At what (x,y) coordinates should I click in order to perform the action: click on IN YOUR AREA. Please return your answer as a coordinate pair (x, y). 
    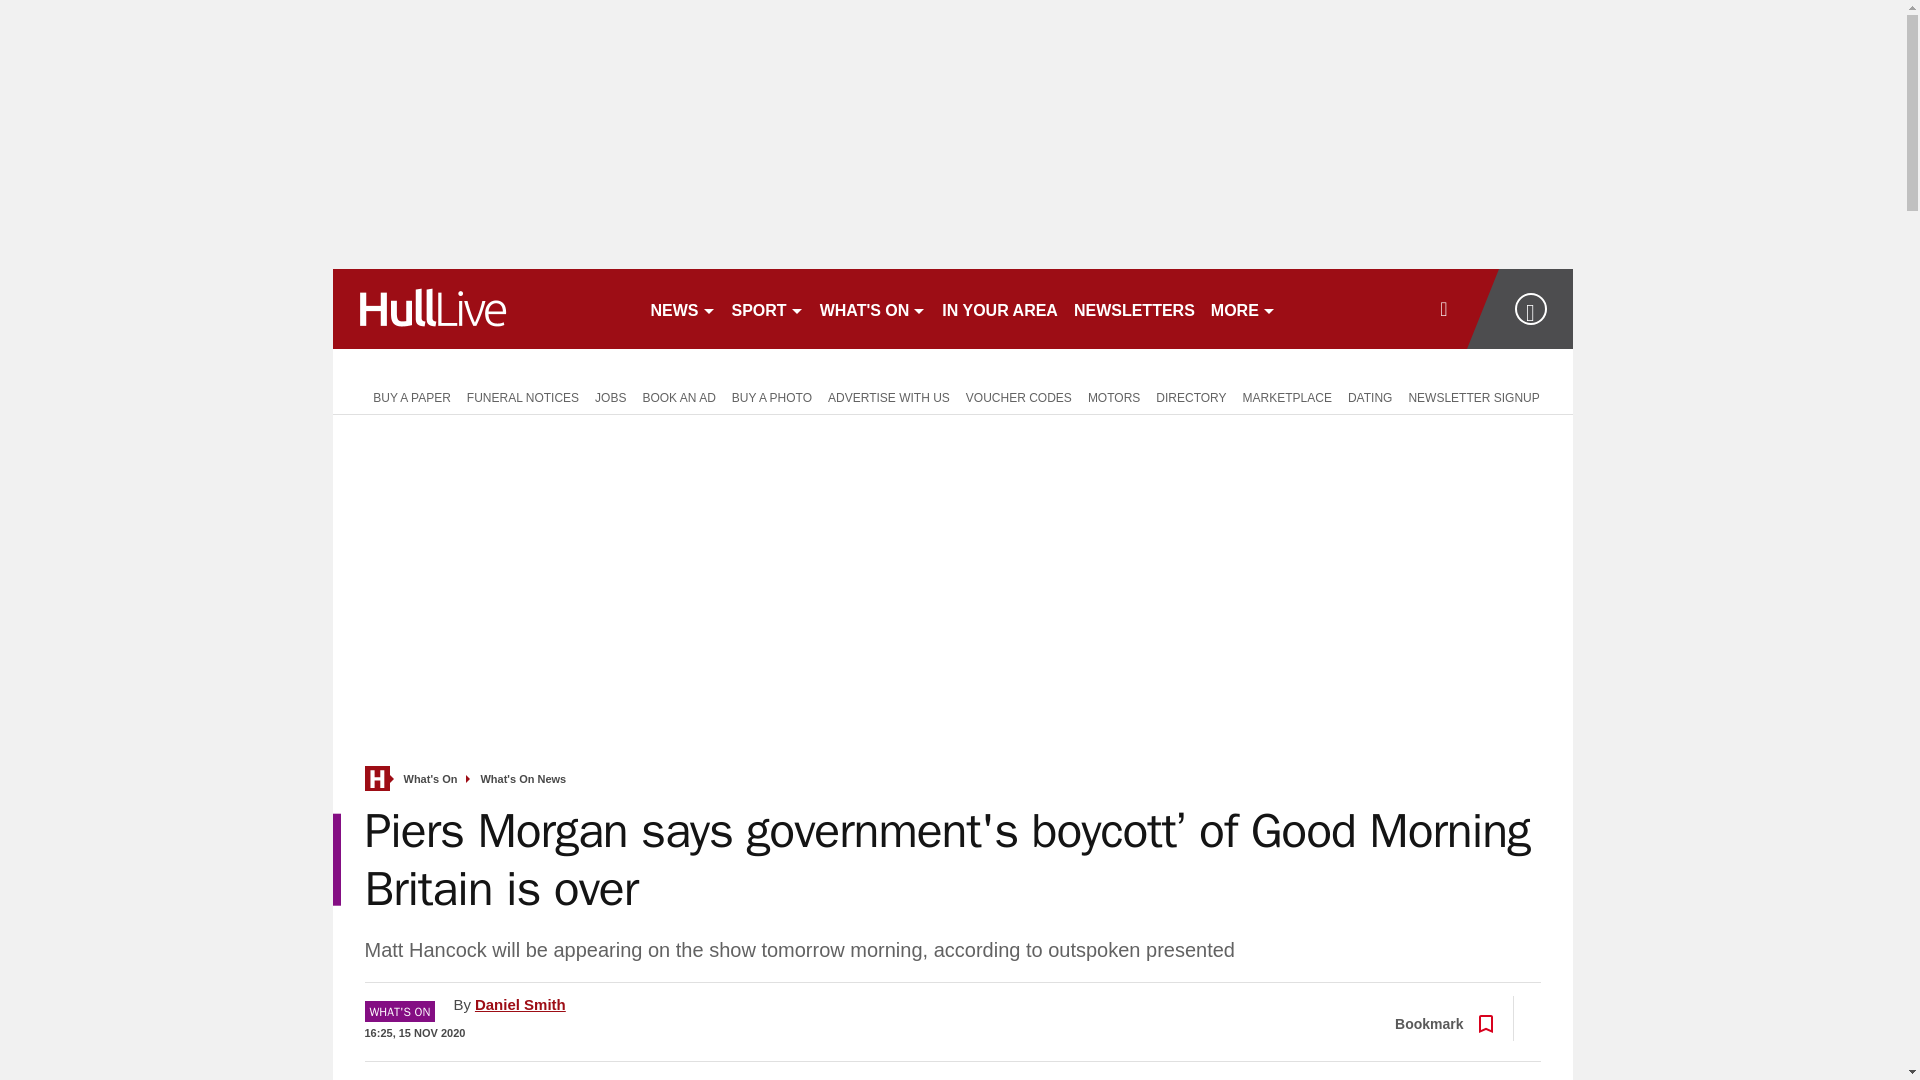
    Looking at the image, I should click on (999, 308).